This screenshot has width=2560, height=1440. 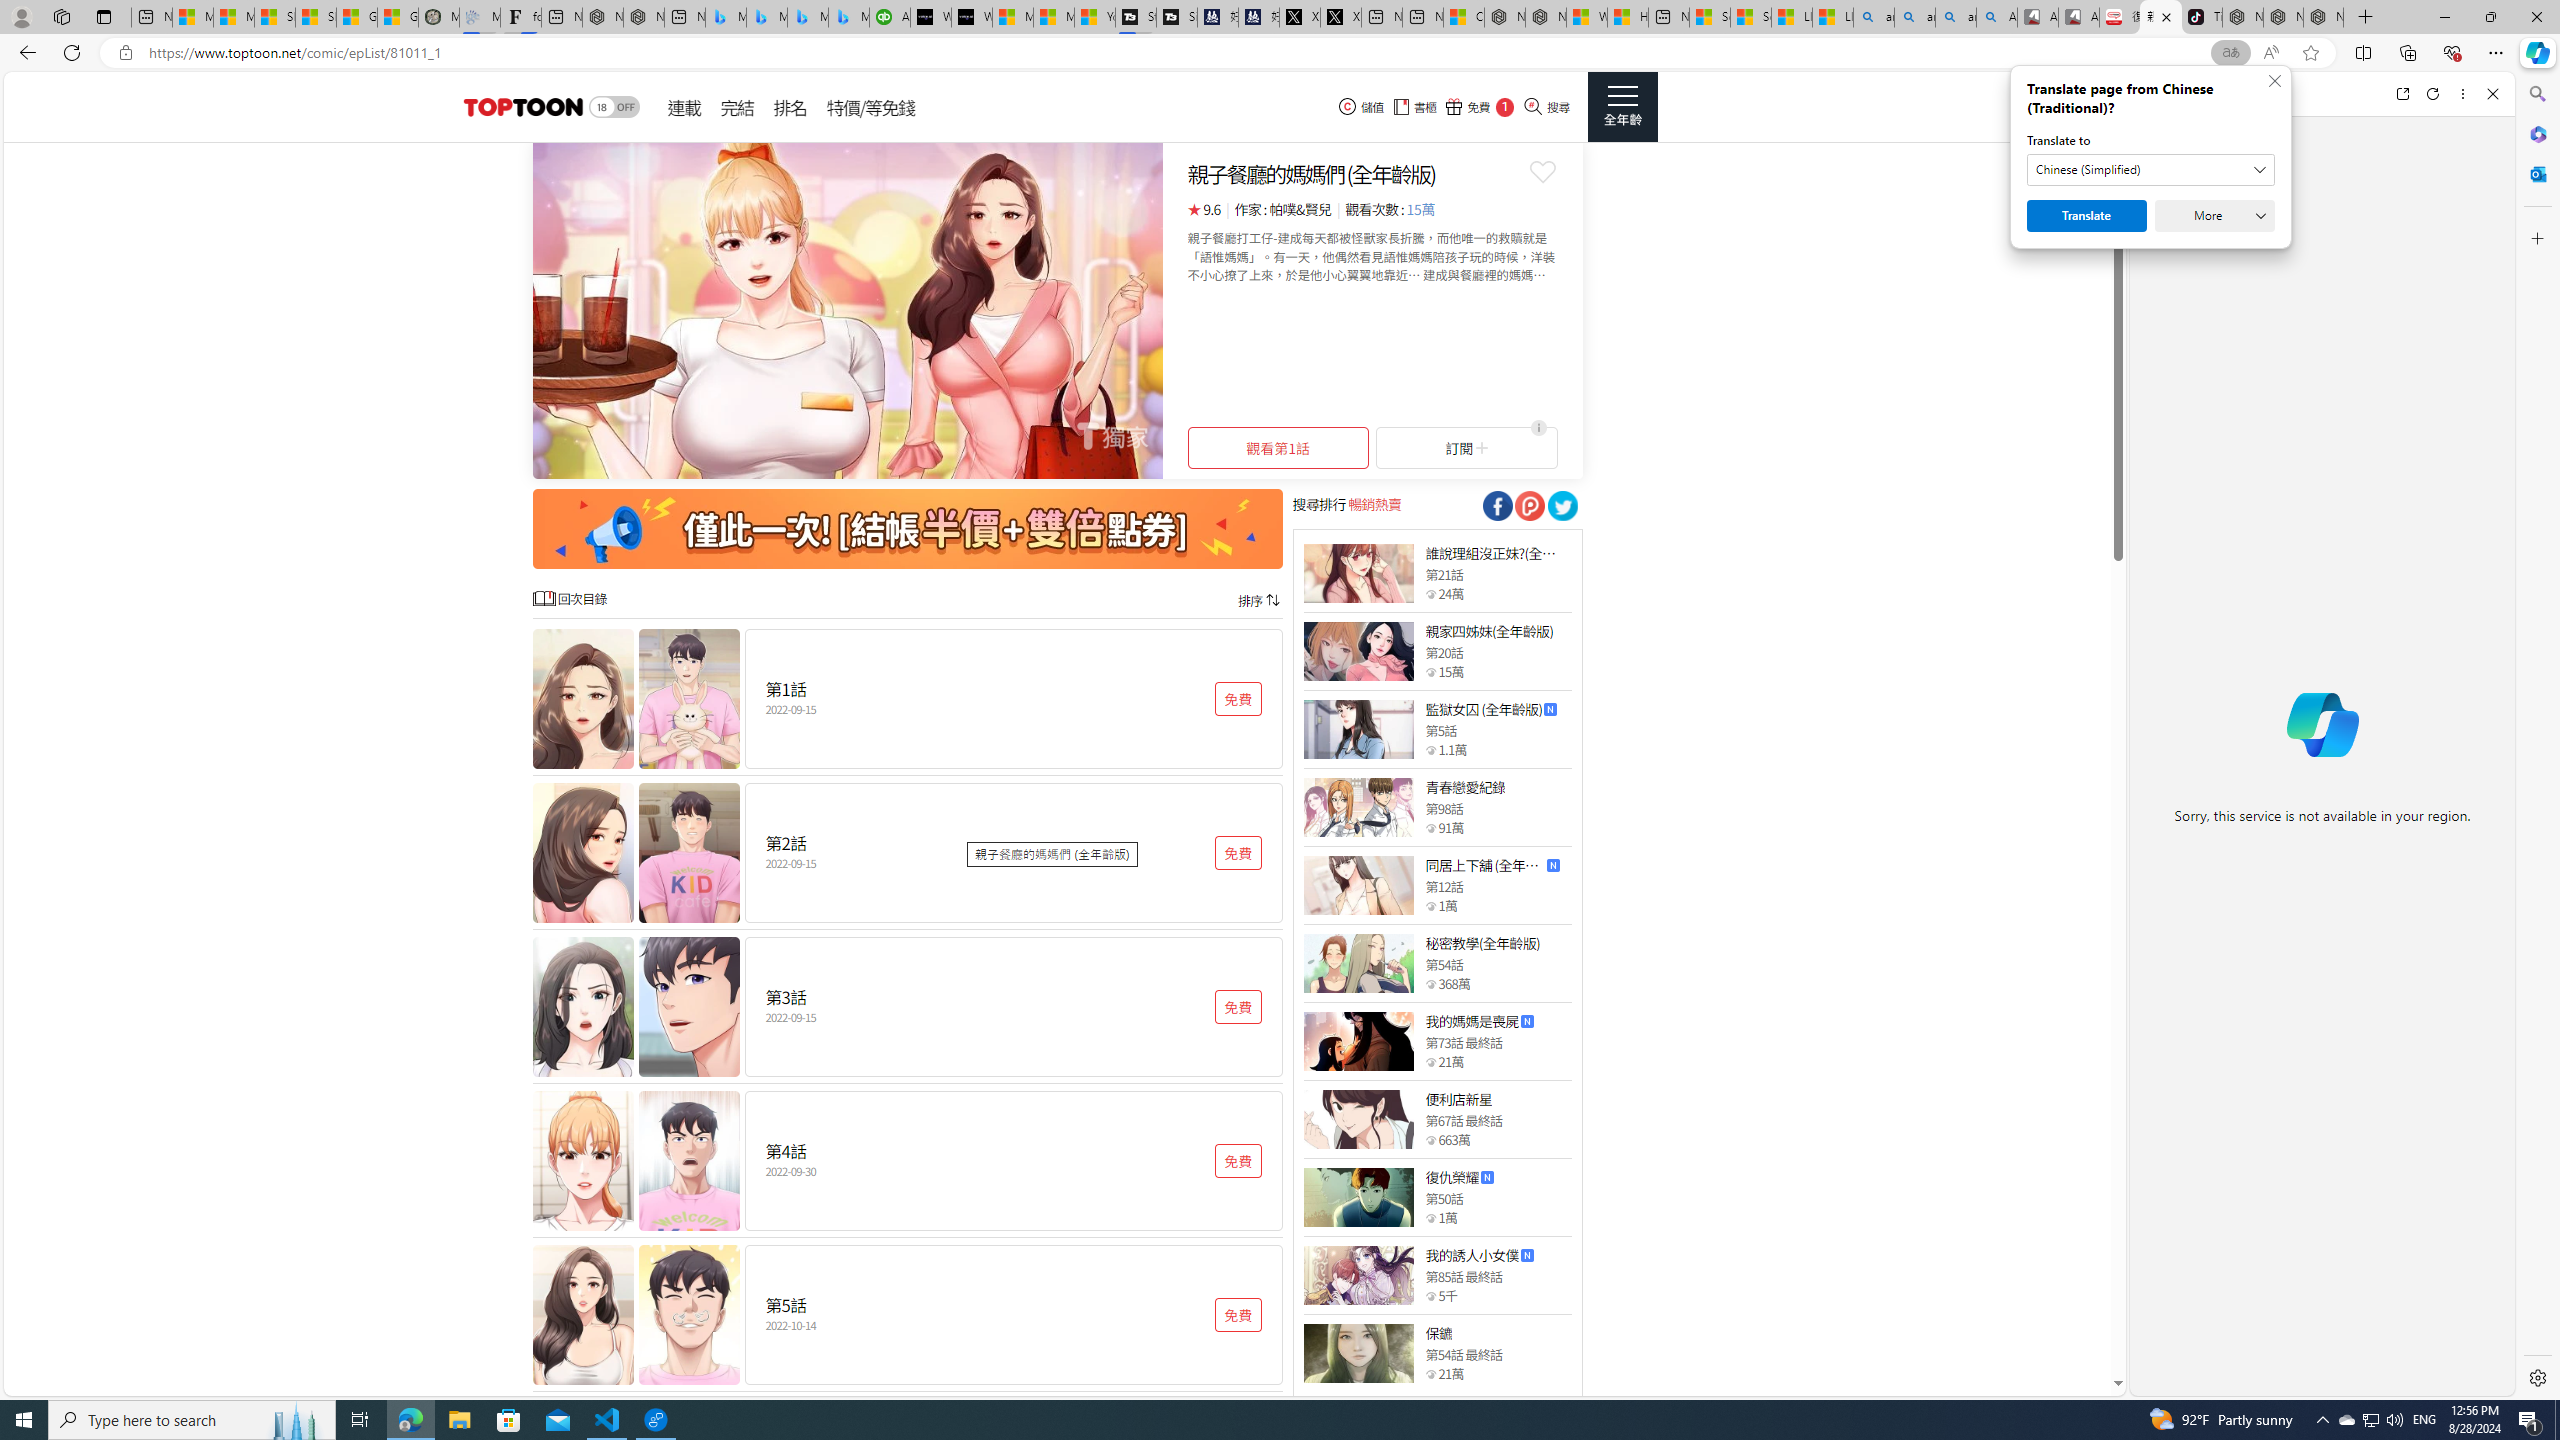 I want to click on Search, so click(x=2536, y=94).